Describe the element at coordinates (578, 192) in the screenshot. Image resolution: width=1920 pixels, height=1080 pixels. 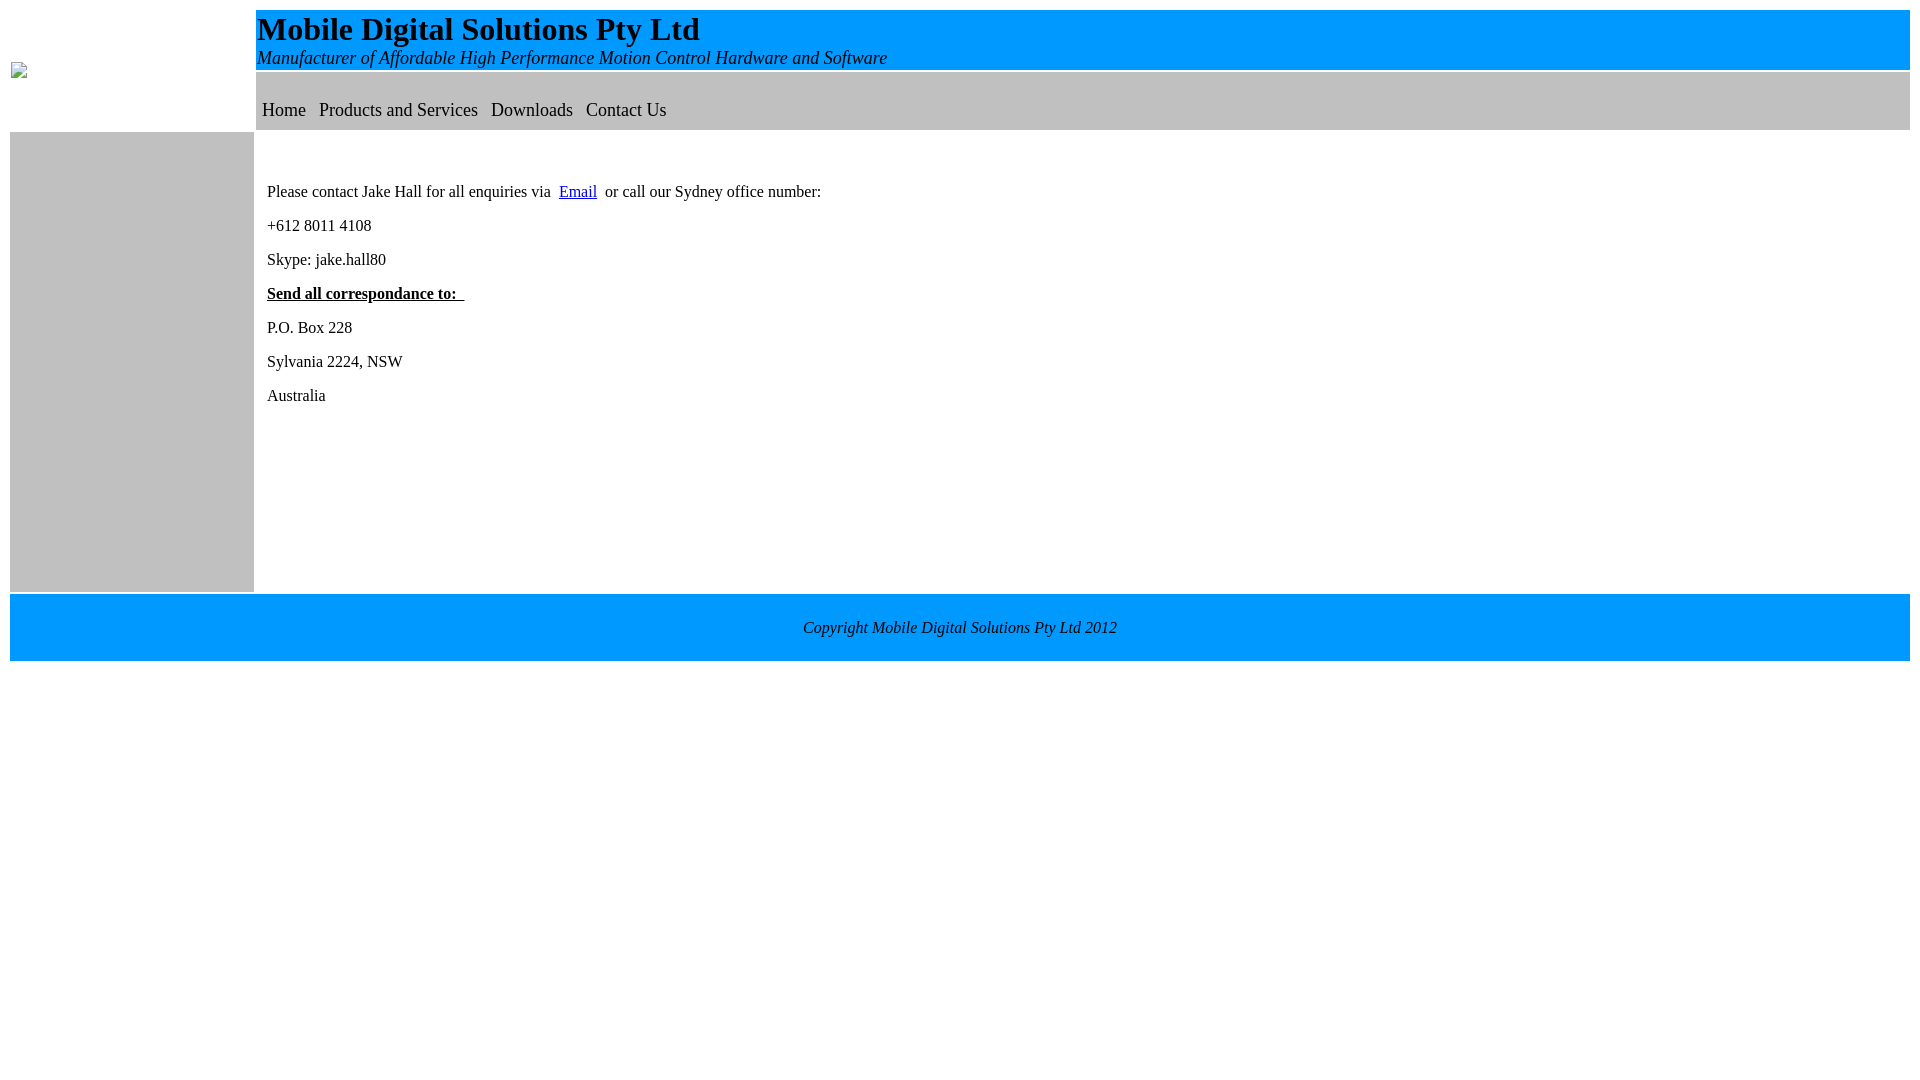
I see `Email` at that location.